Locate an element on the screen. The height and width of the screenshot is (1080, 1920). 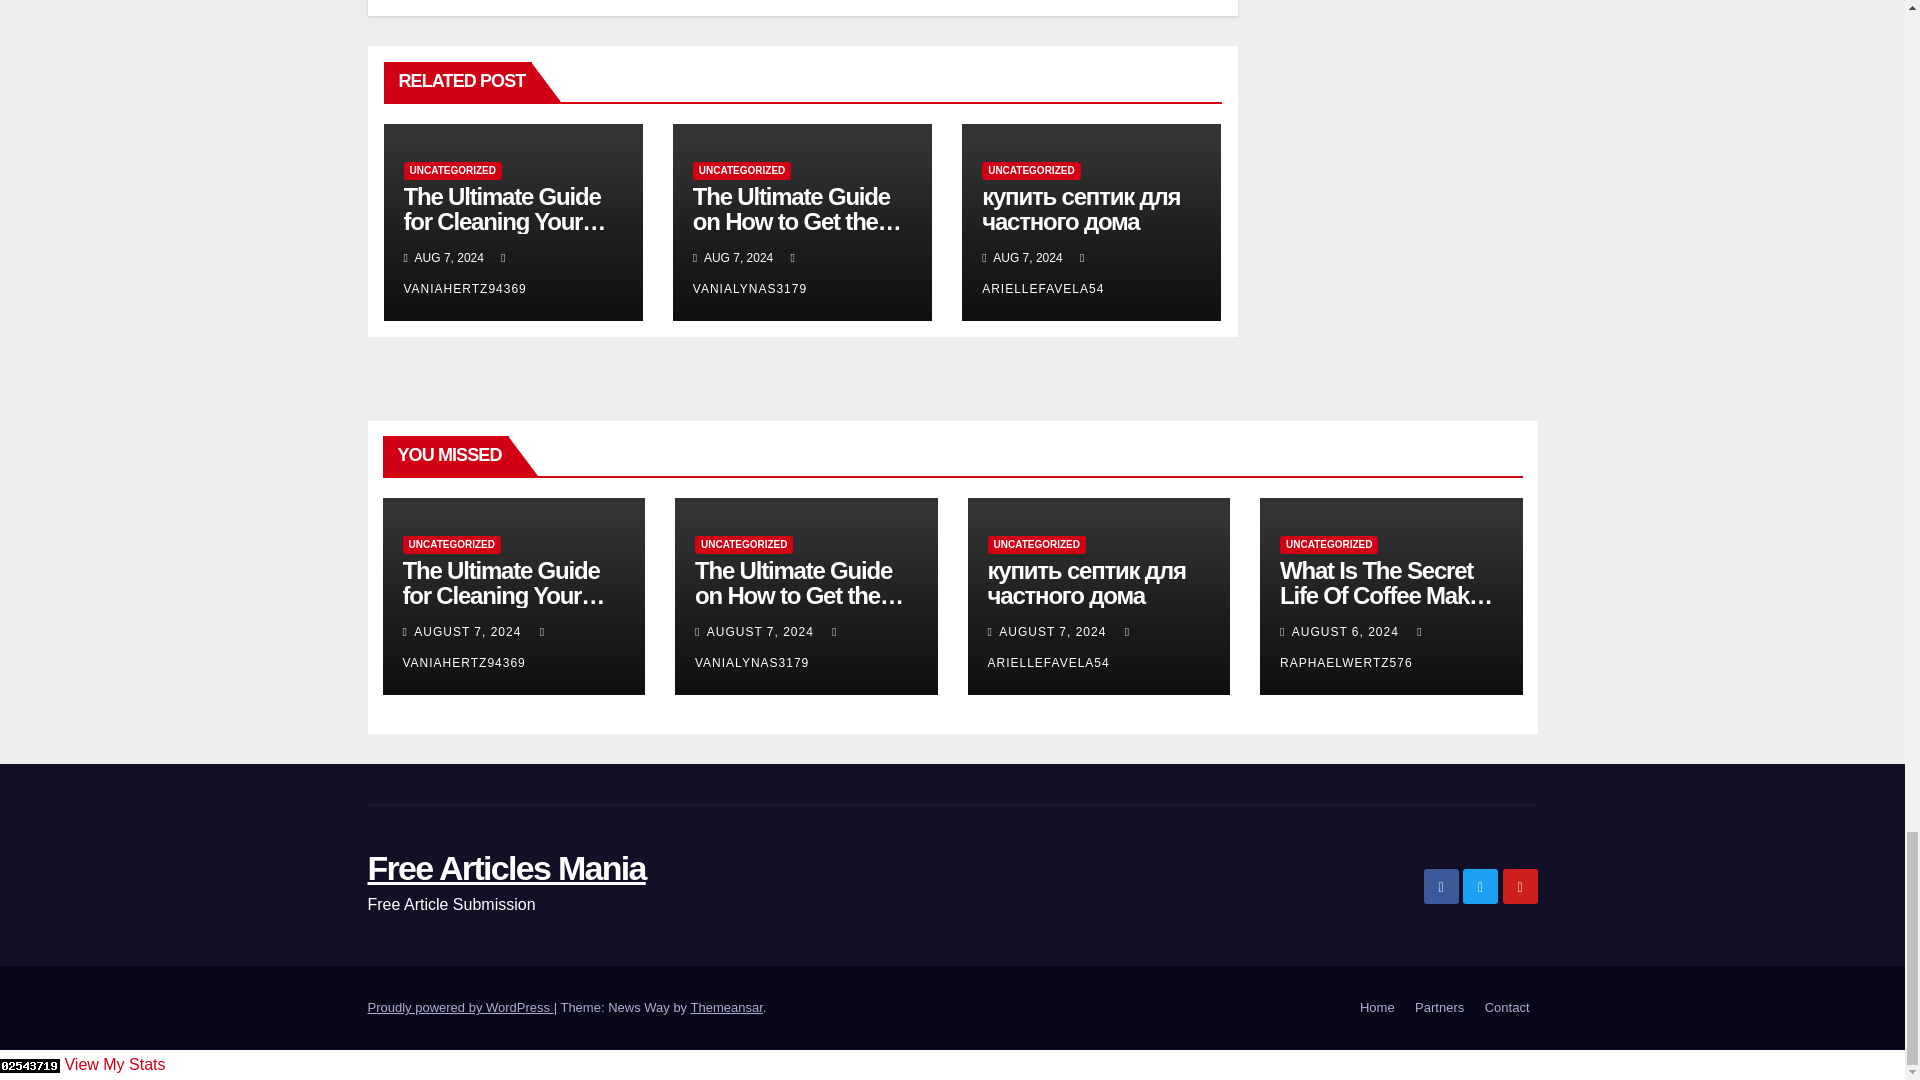
UNCATEGORIZED is located at coordinates (742, 171).